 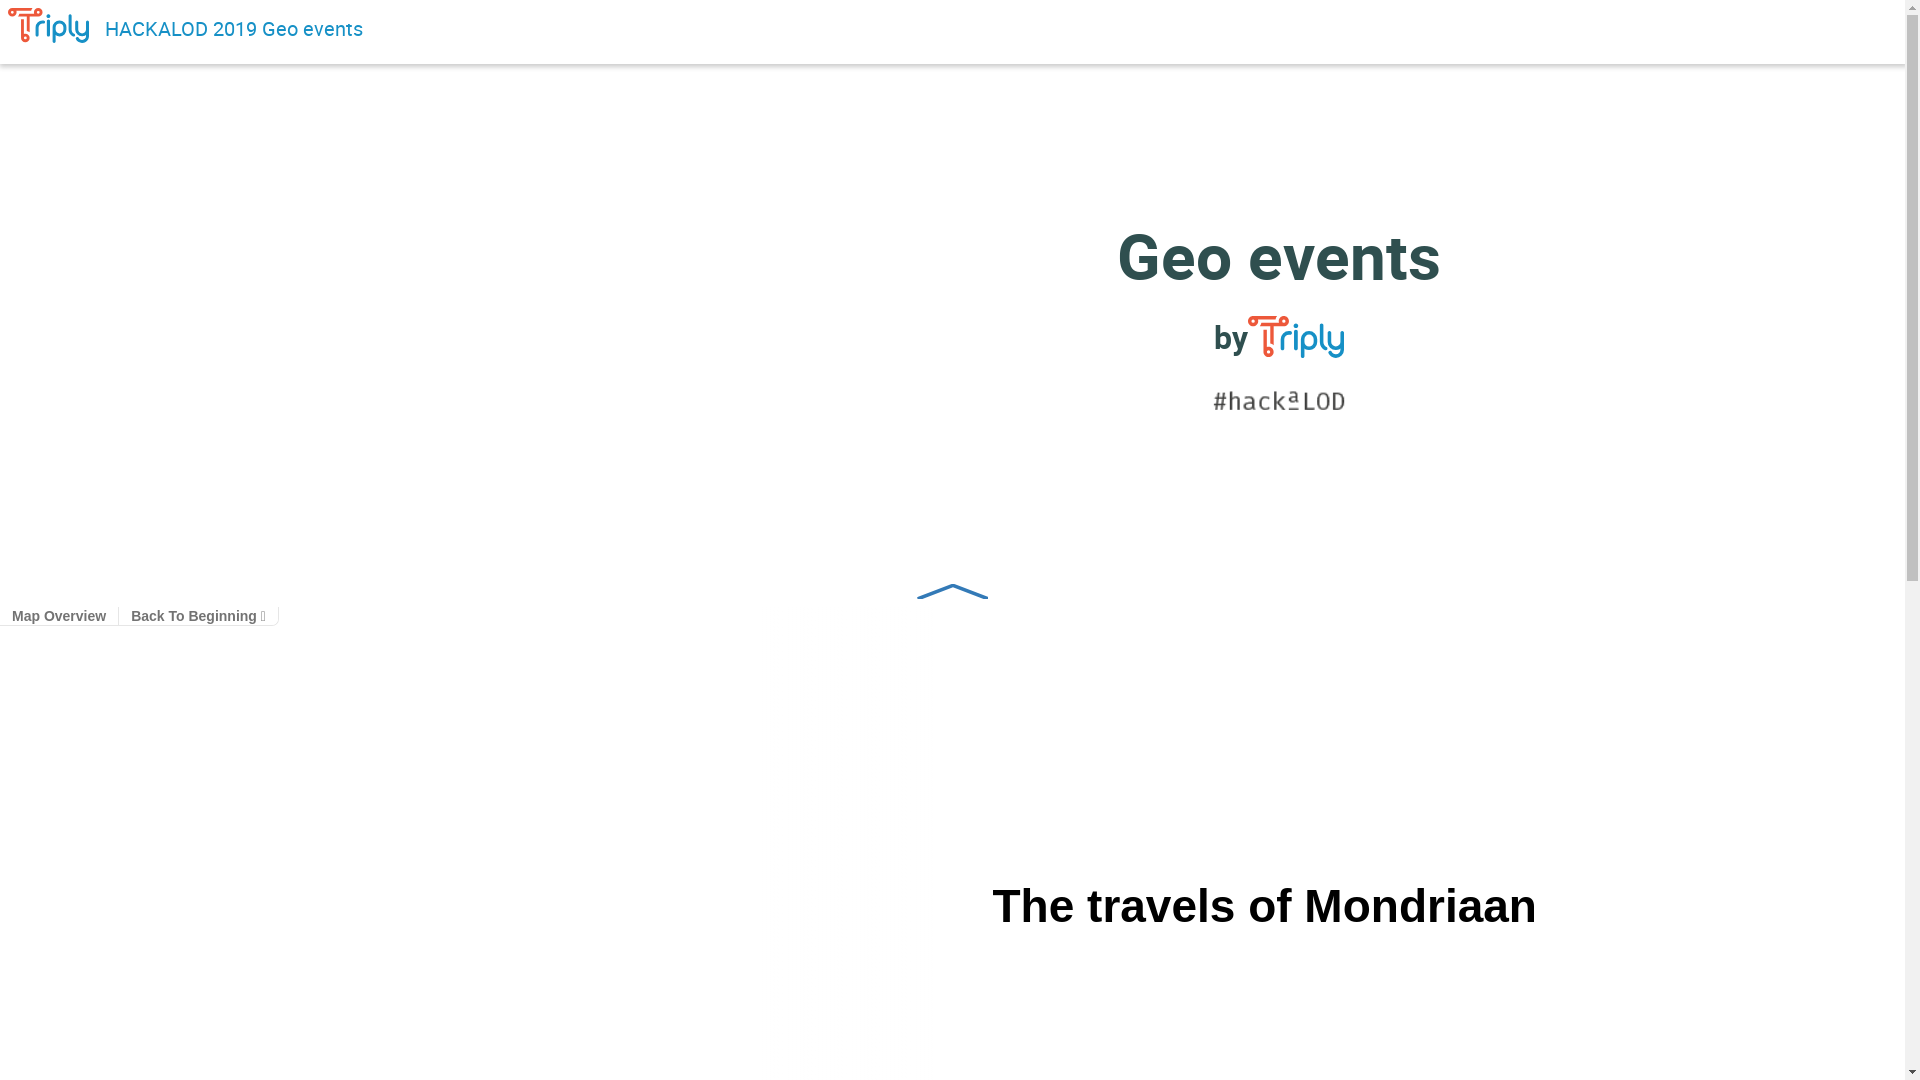 What do you see at coordinates (234, 28) in the screenshot?
I see `HACKALOD 2019 Geo events` at bounding box center [234, 28].